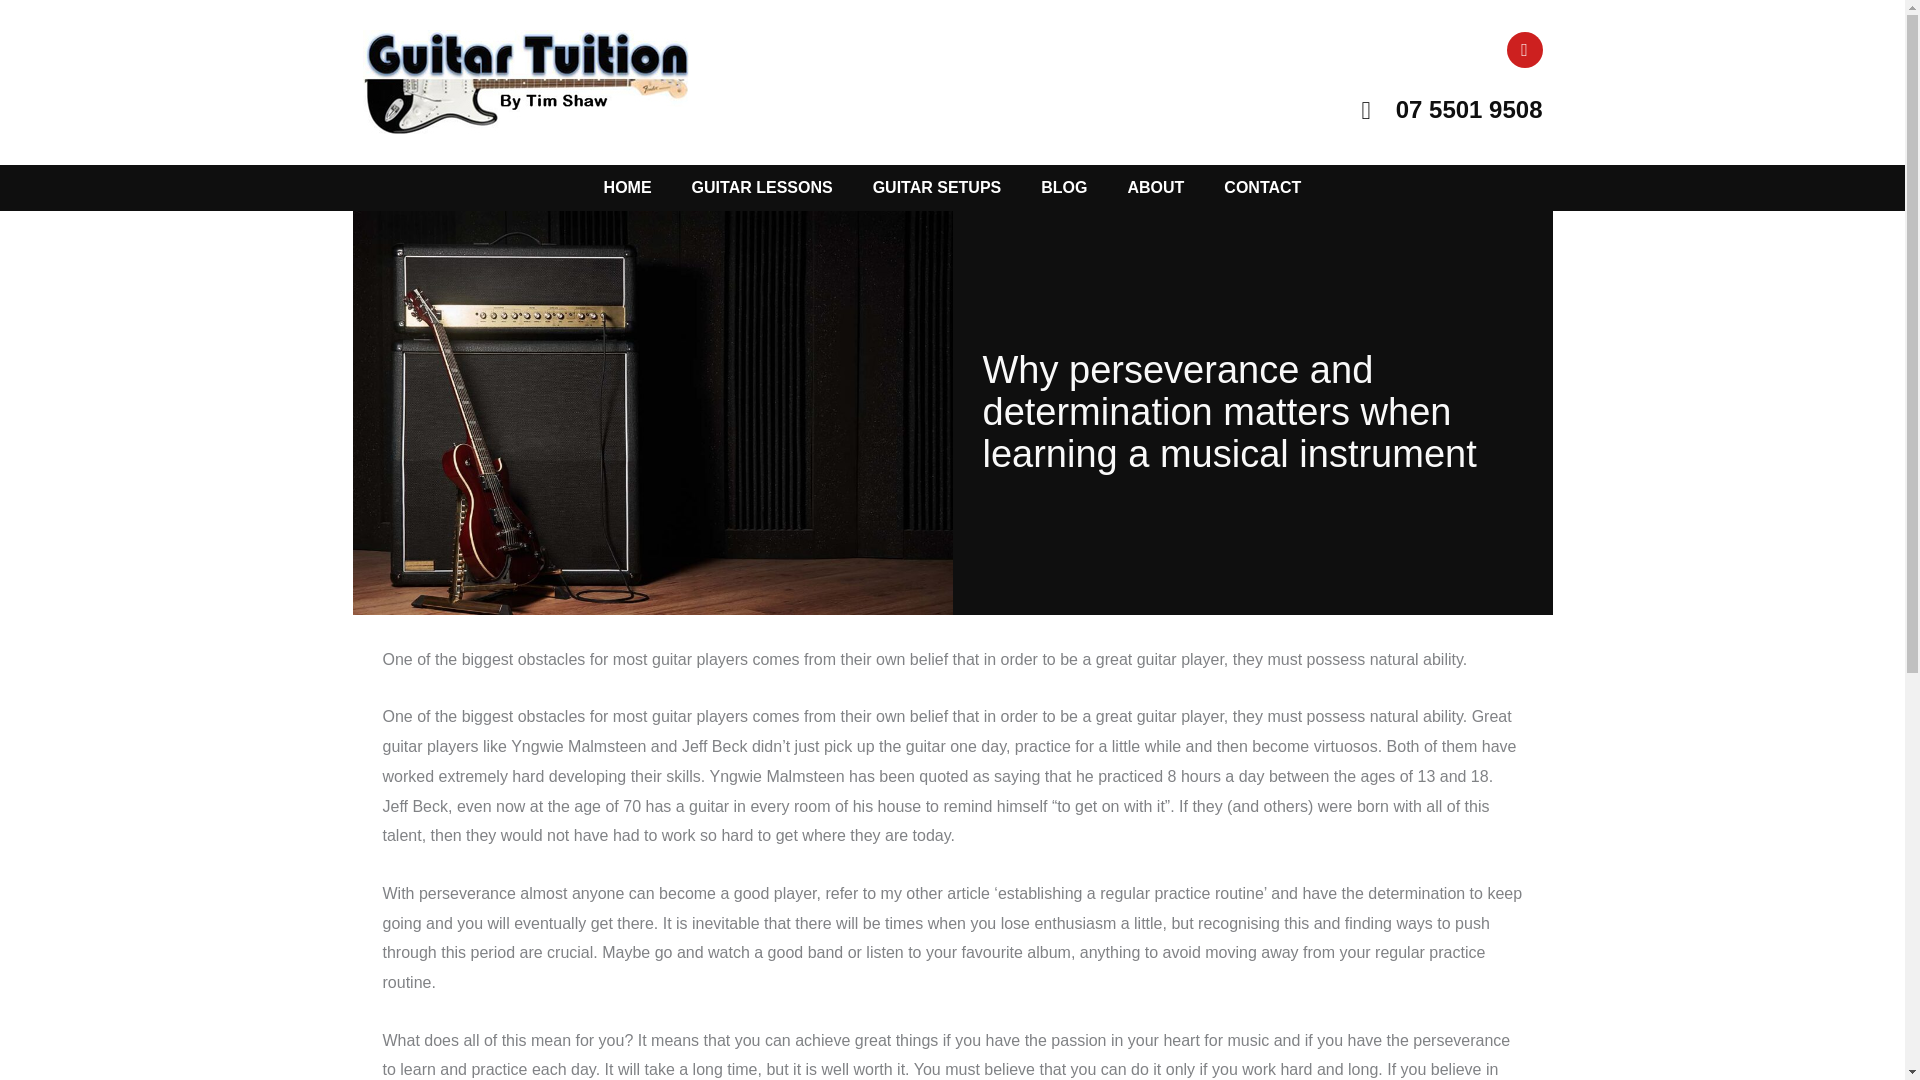 The image size is (1920, 1080). What do you see at coordinates (936, 188) in the screenshot?
I see `GUITAR SETUPS` at bounding box center [936, 188].